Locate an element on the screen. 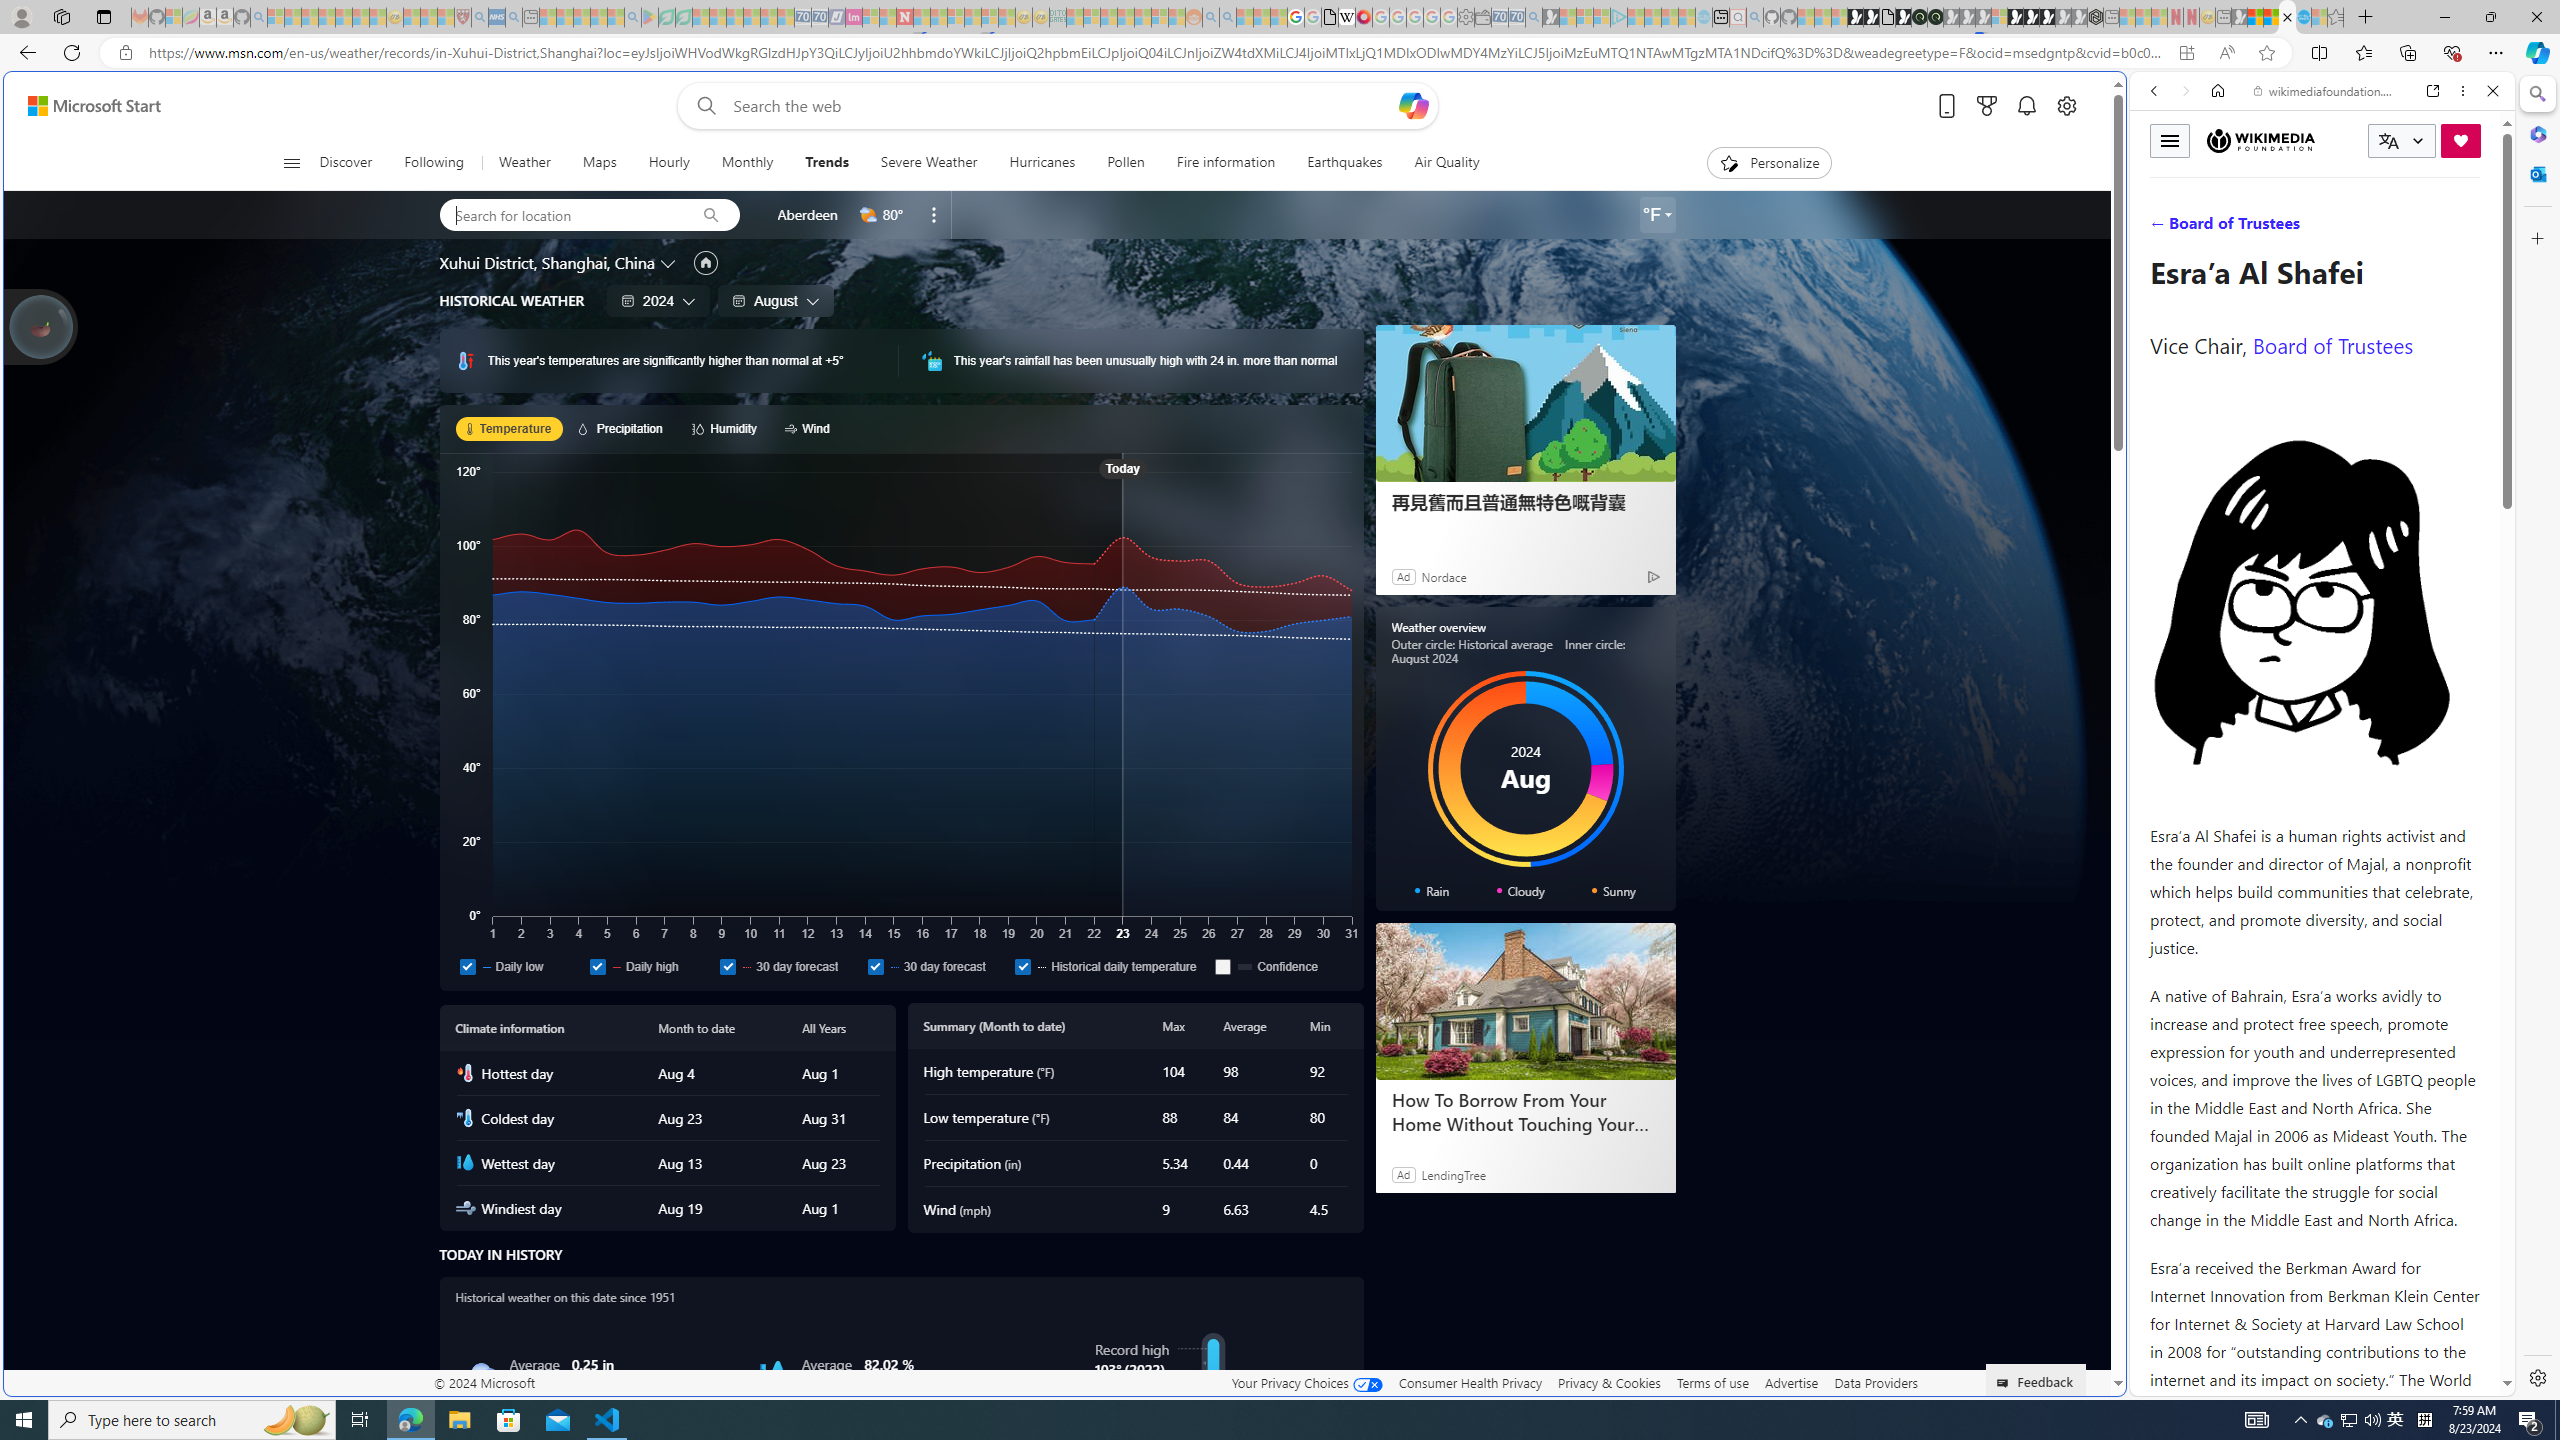  MSN - Sleeping is located at coordinates (2238, 17).